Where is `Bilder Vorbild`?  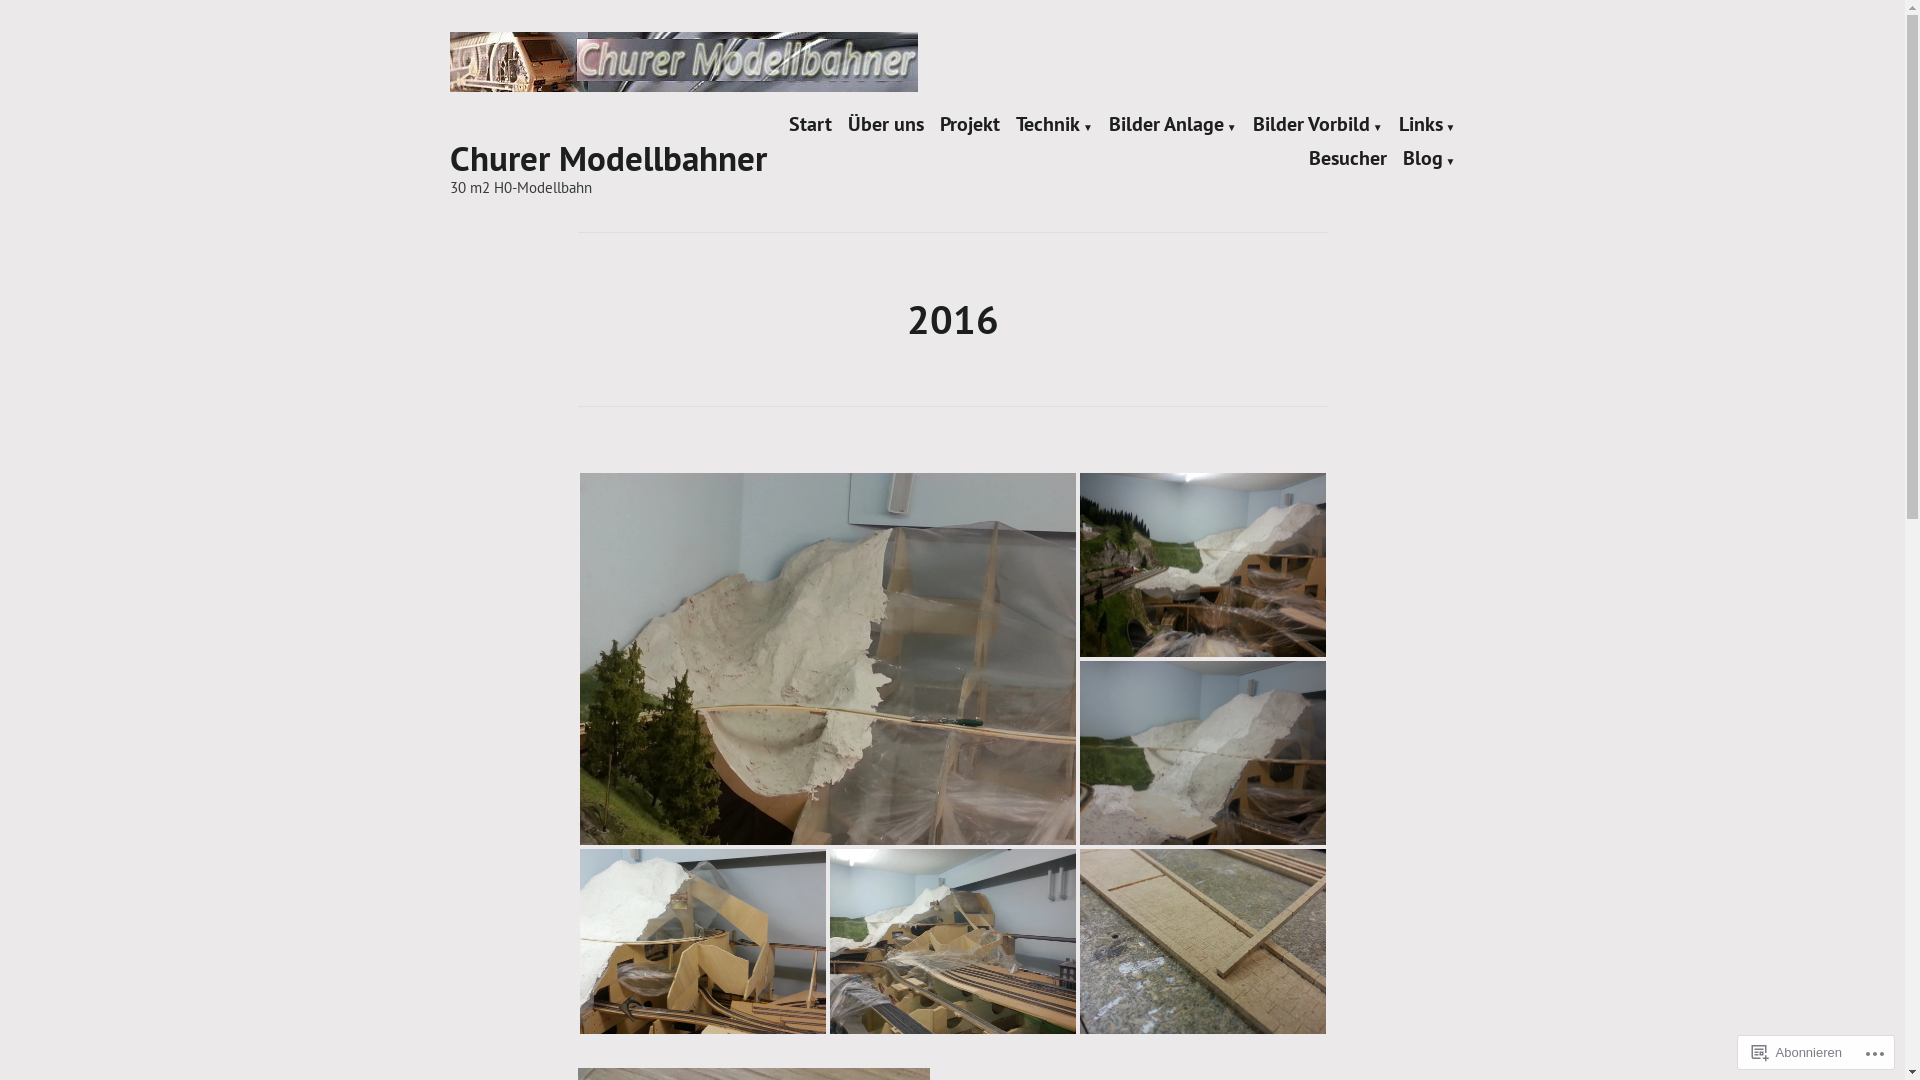
Bilder Vorbild is located at coordinates (1318, 125).